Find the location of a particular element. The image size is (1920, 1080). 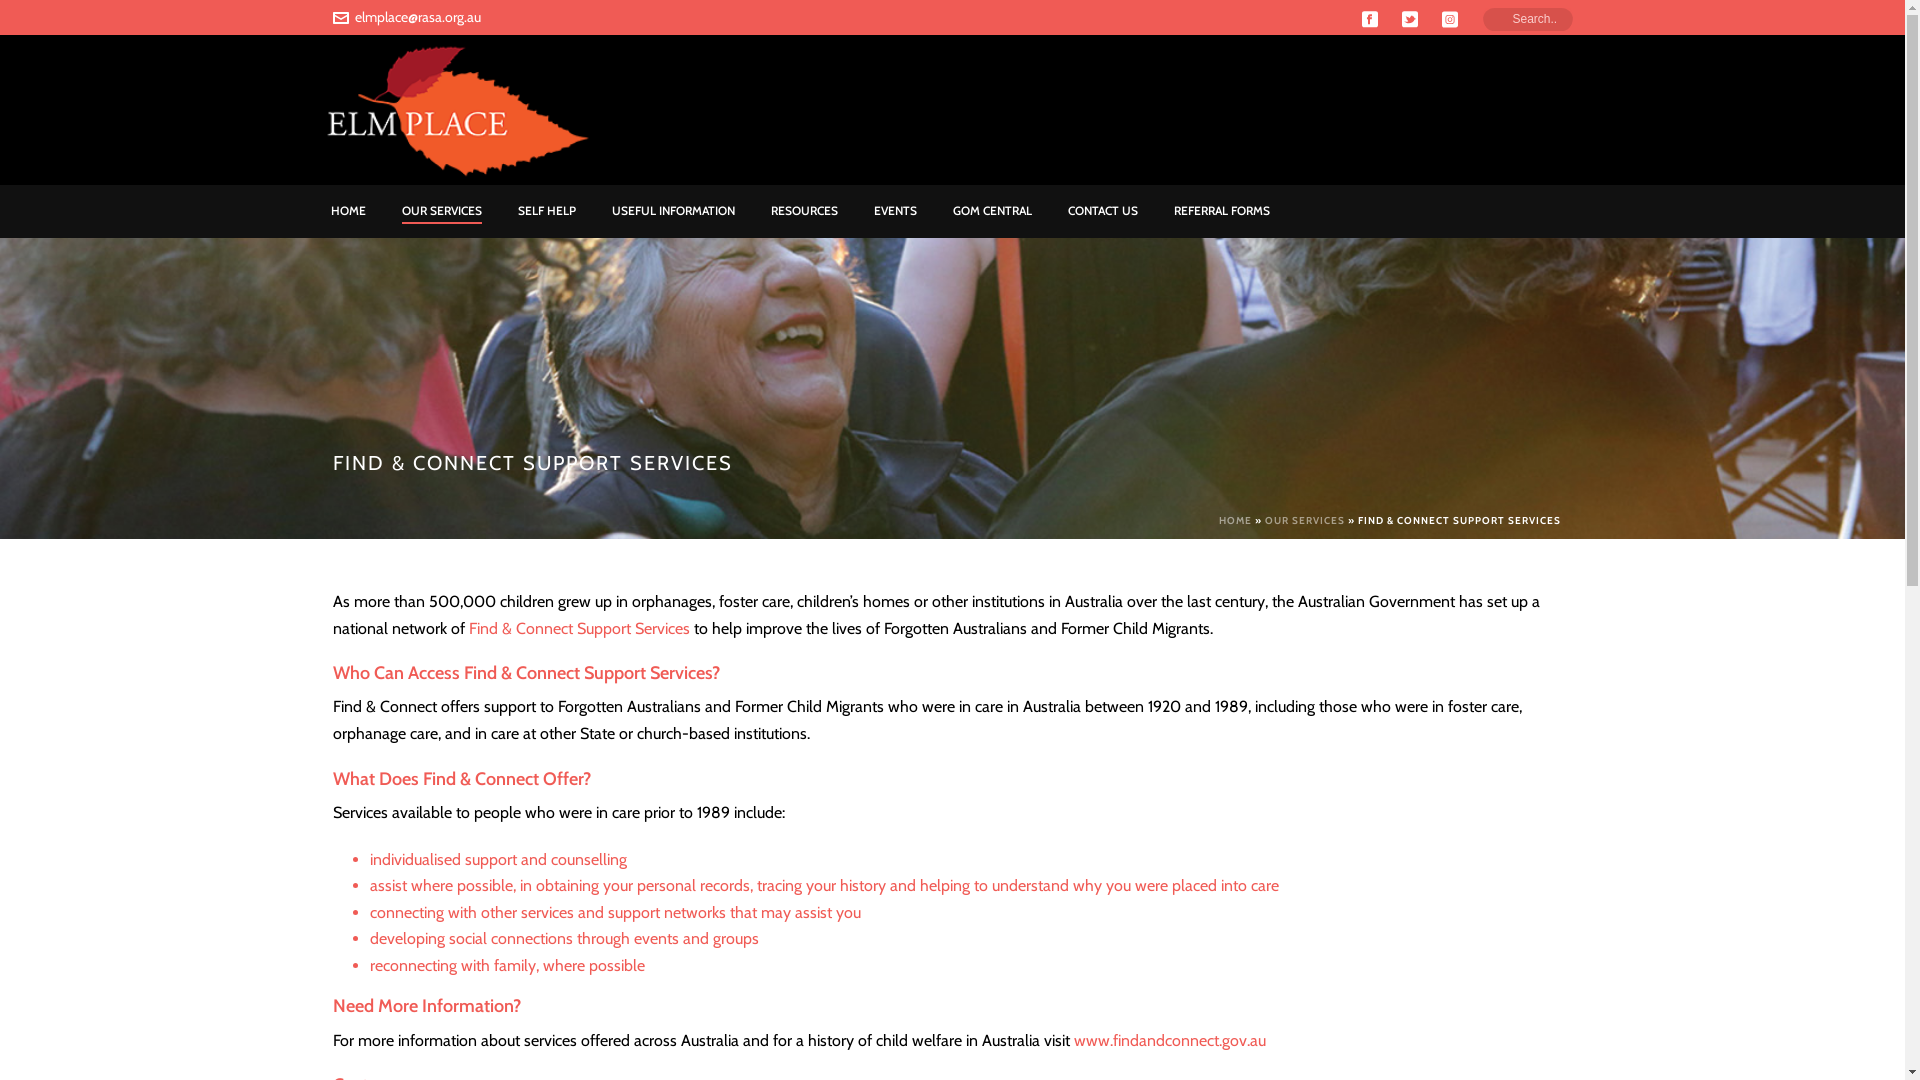

RESOURCES is located at coordinates (804, 212).